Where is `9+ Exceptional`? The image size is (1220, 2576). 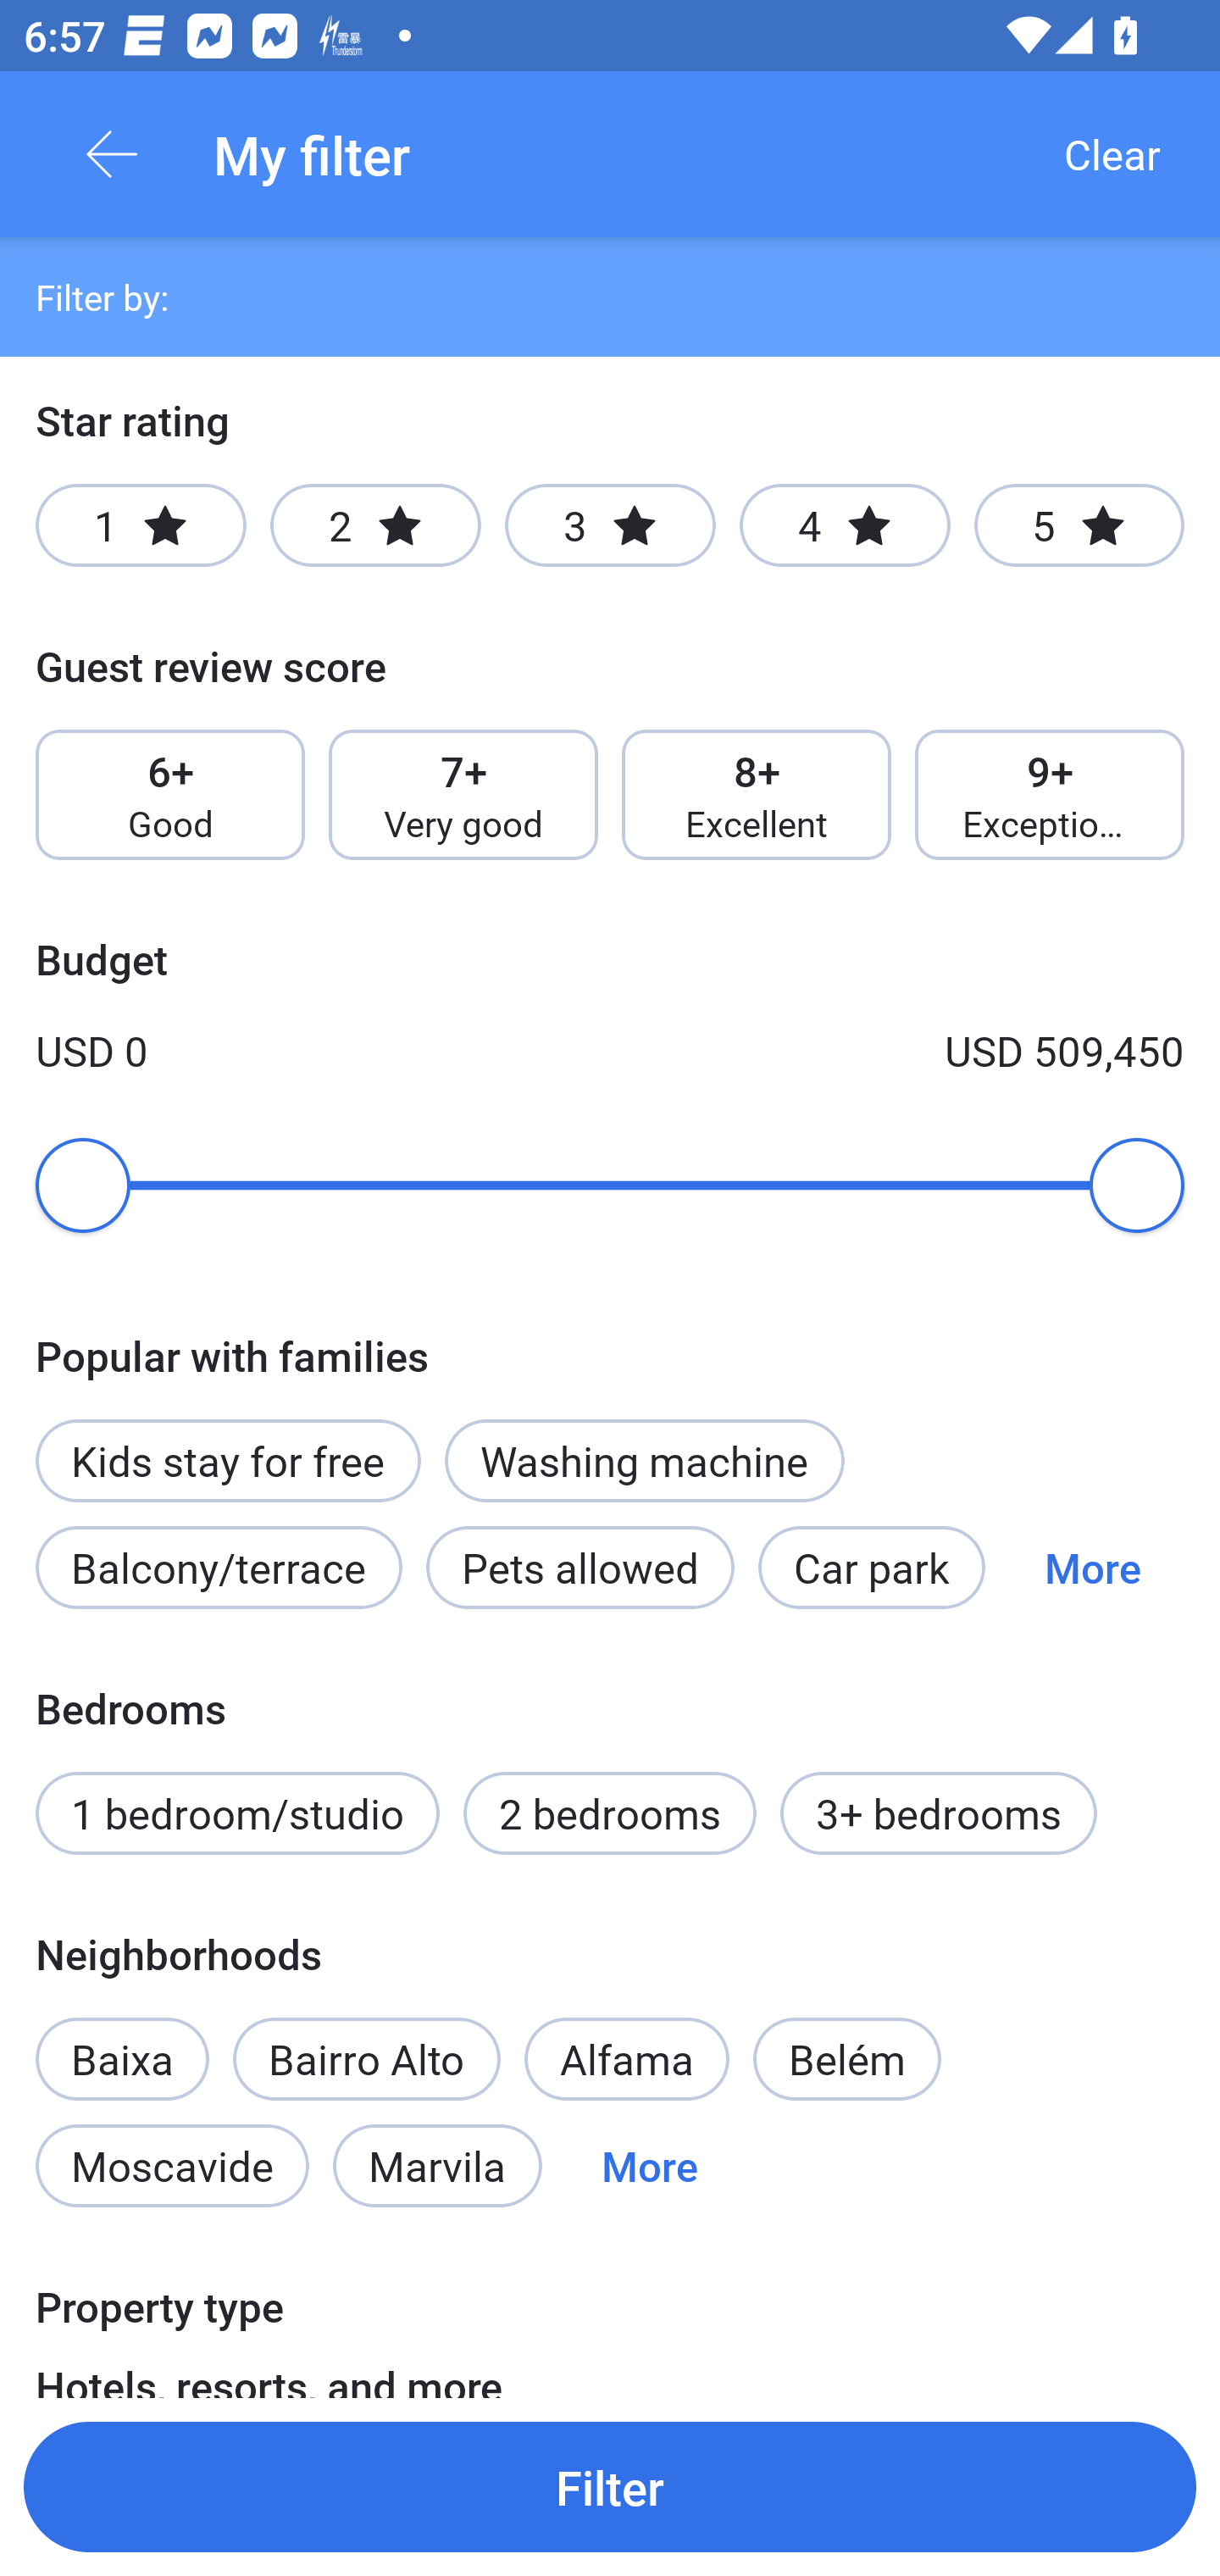 9+ Exceptional is located at coordinates (1050, 795).